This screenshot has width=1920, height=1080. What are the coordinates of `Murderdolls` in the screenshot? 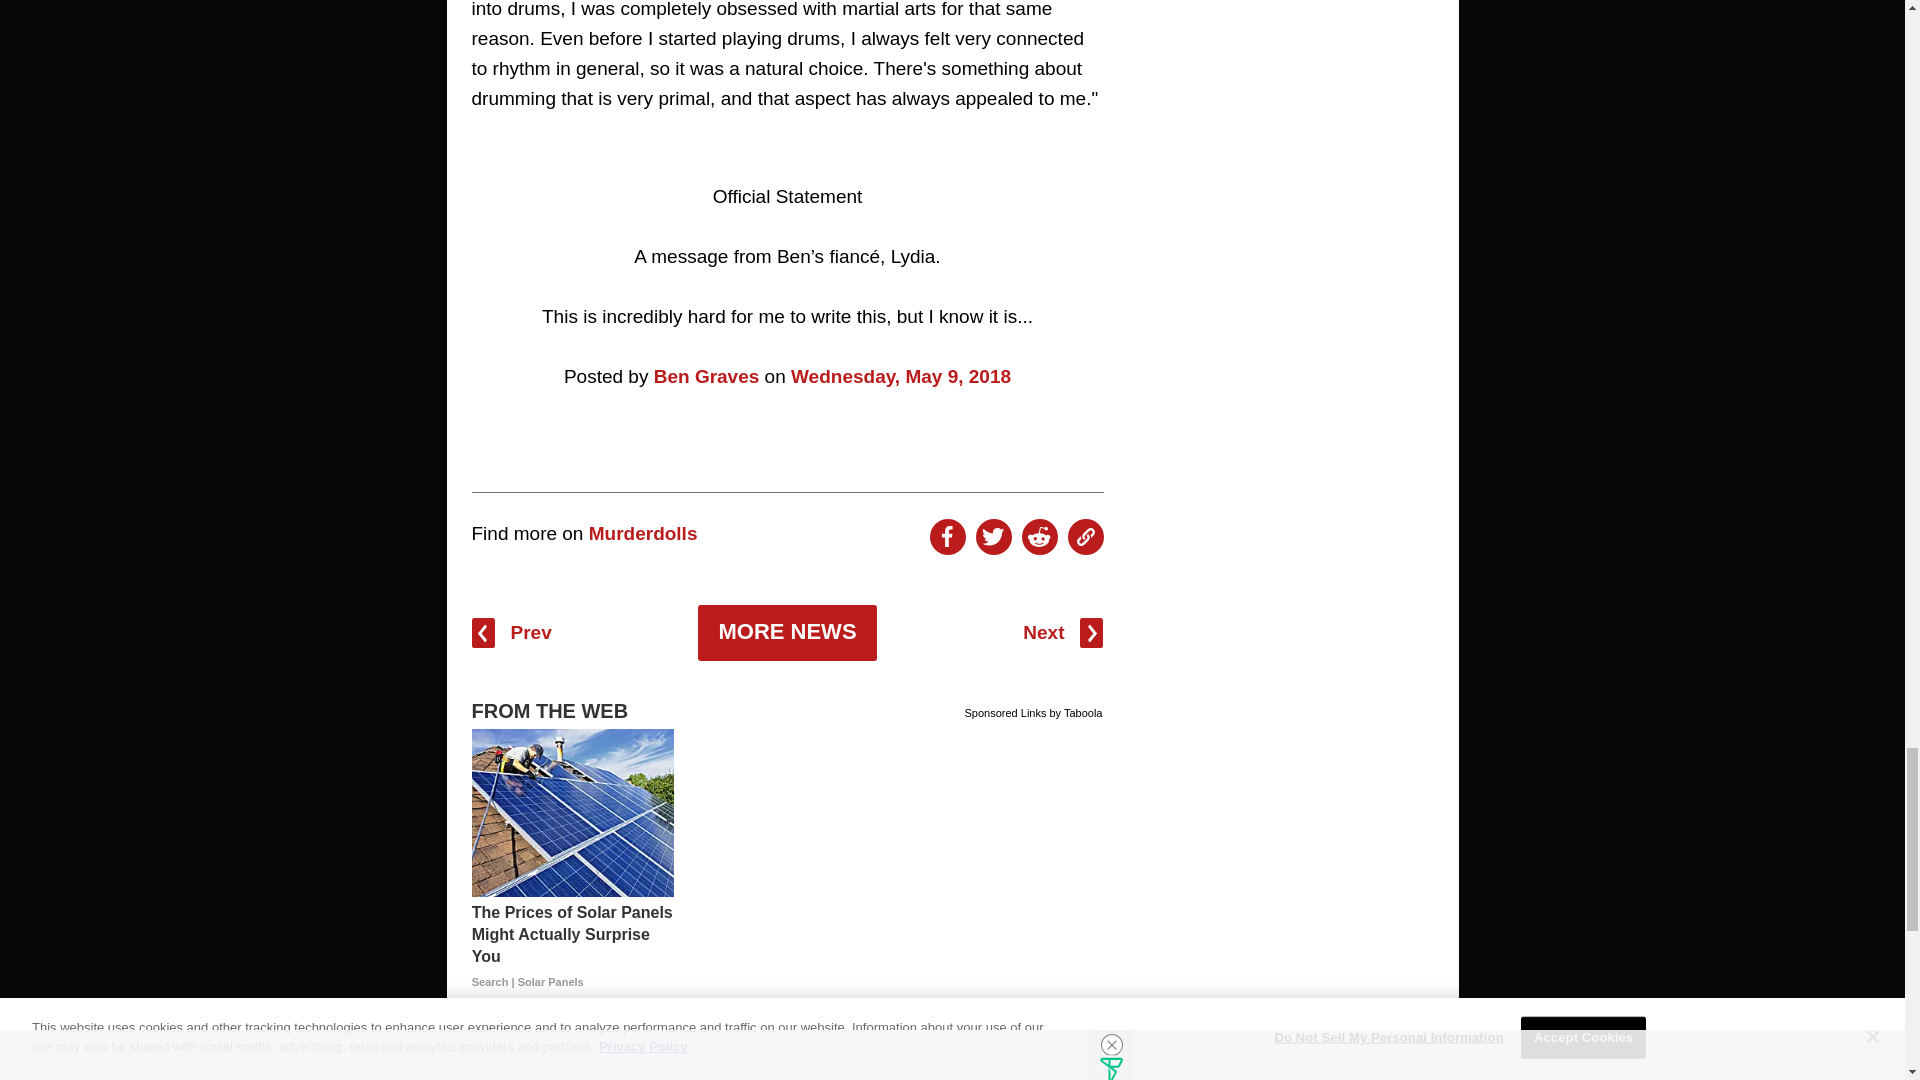 It's located at (644, 533).